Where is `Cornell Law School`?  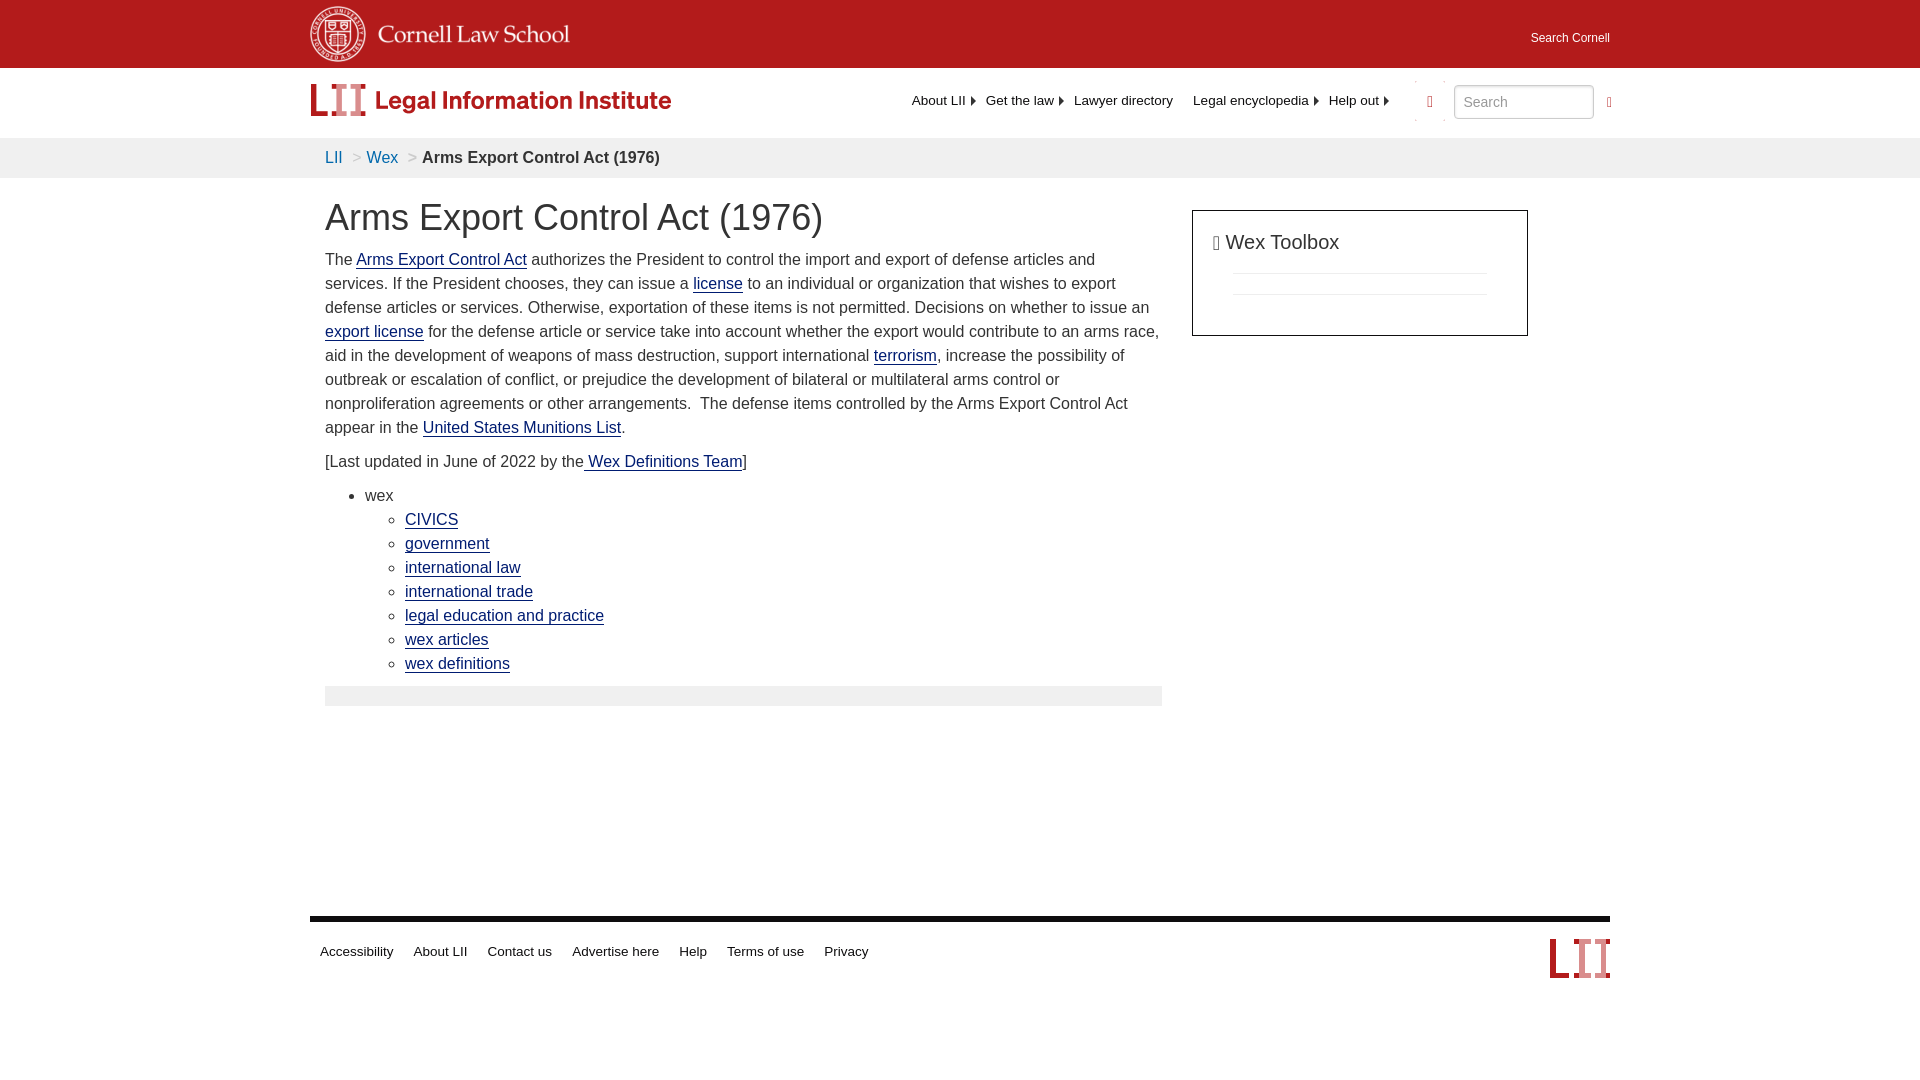 Cornell Law School is located at coordinates (468, 30).